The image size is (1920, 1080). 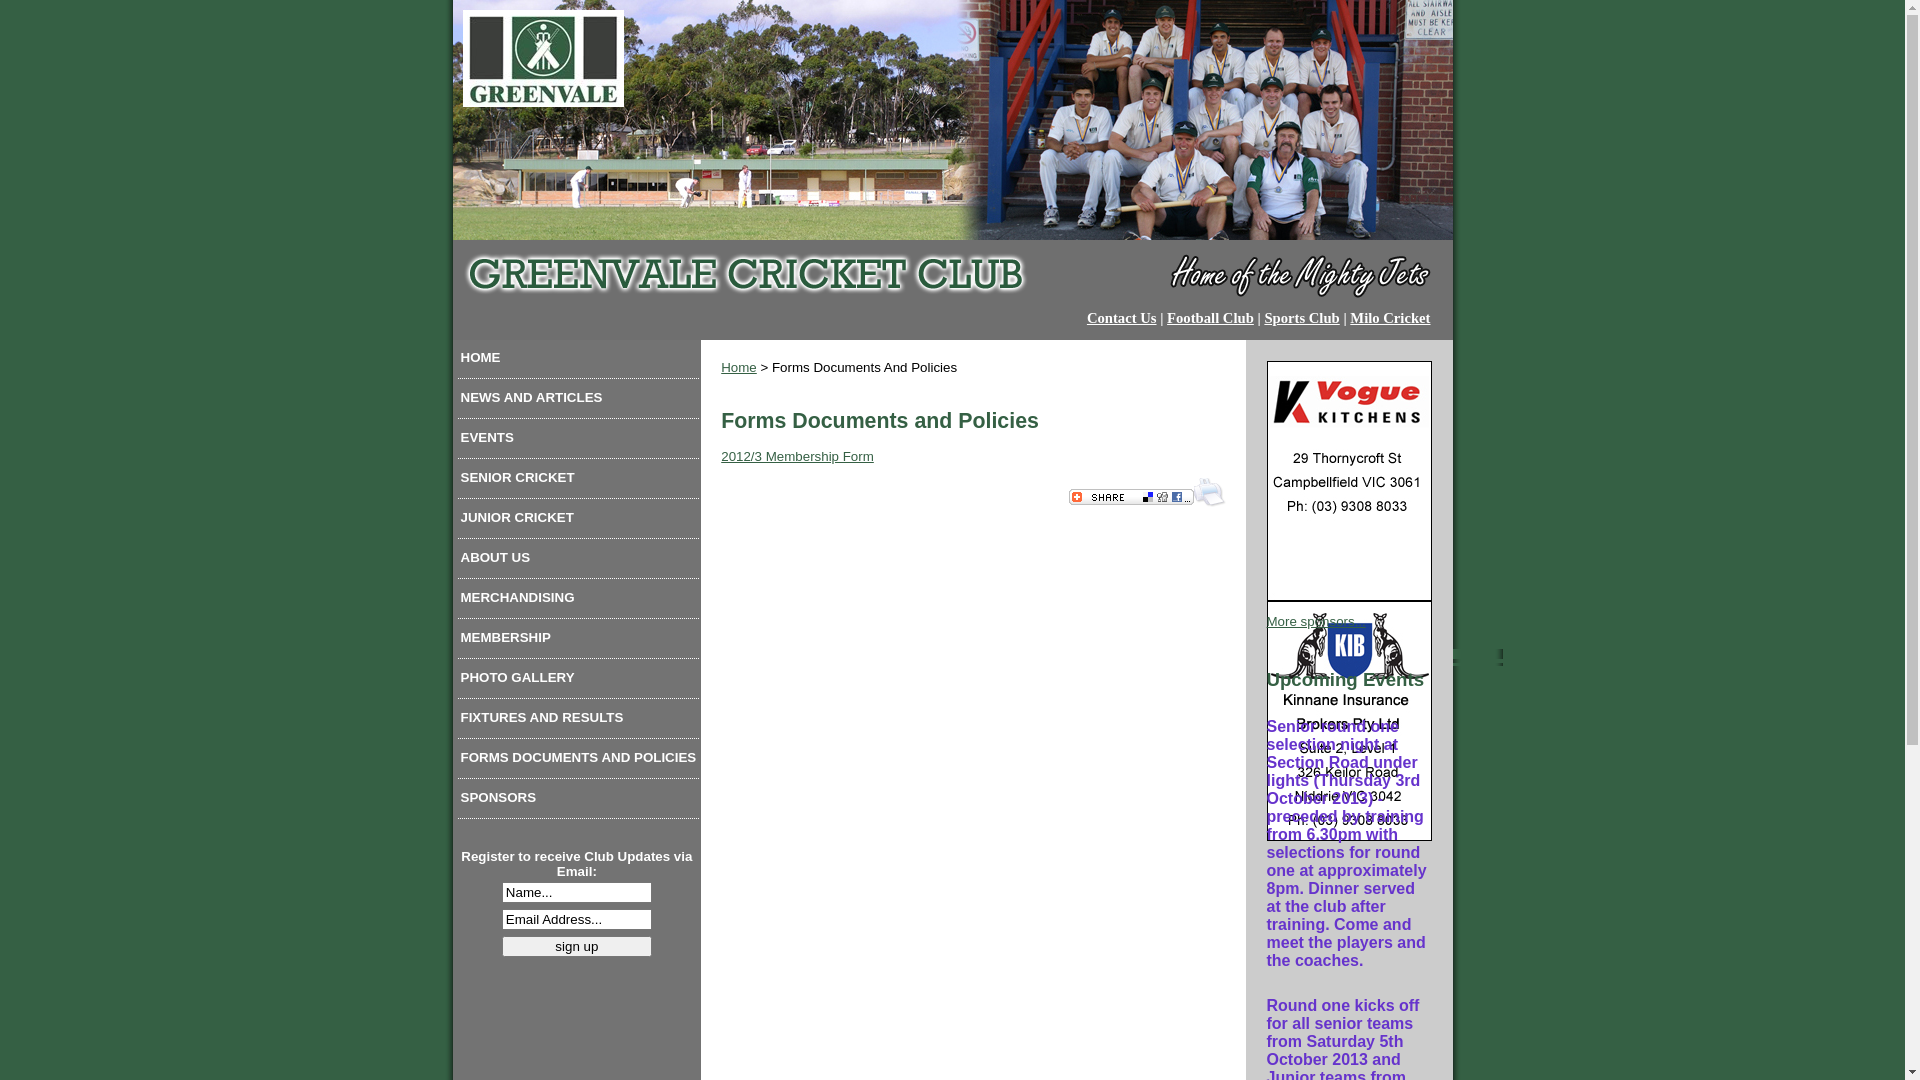 What do you see at coordinates (579, 402) in the screenshot?
I see `NEWS AND ARTICLES` at bounding box center [579, 402].